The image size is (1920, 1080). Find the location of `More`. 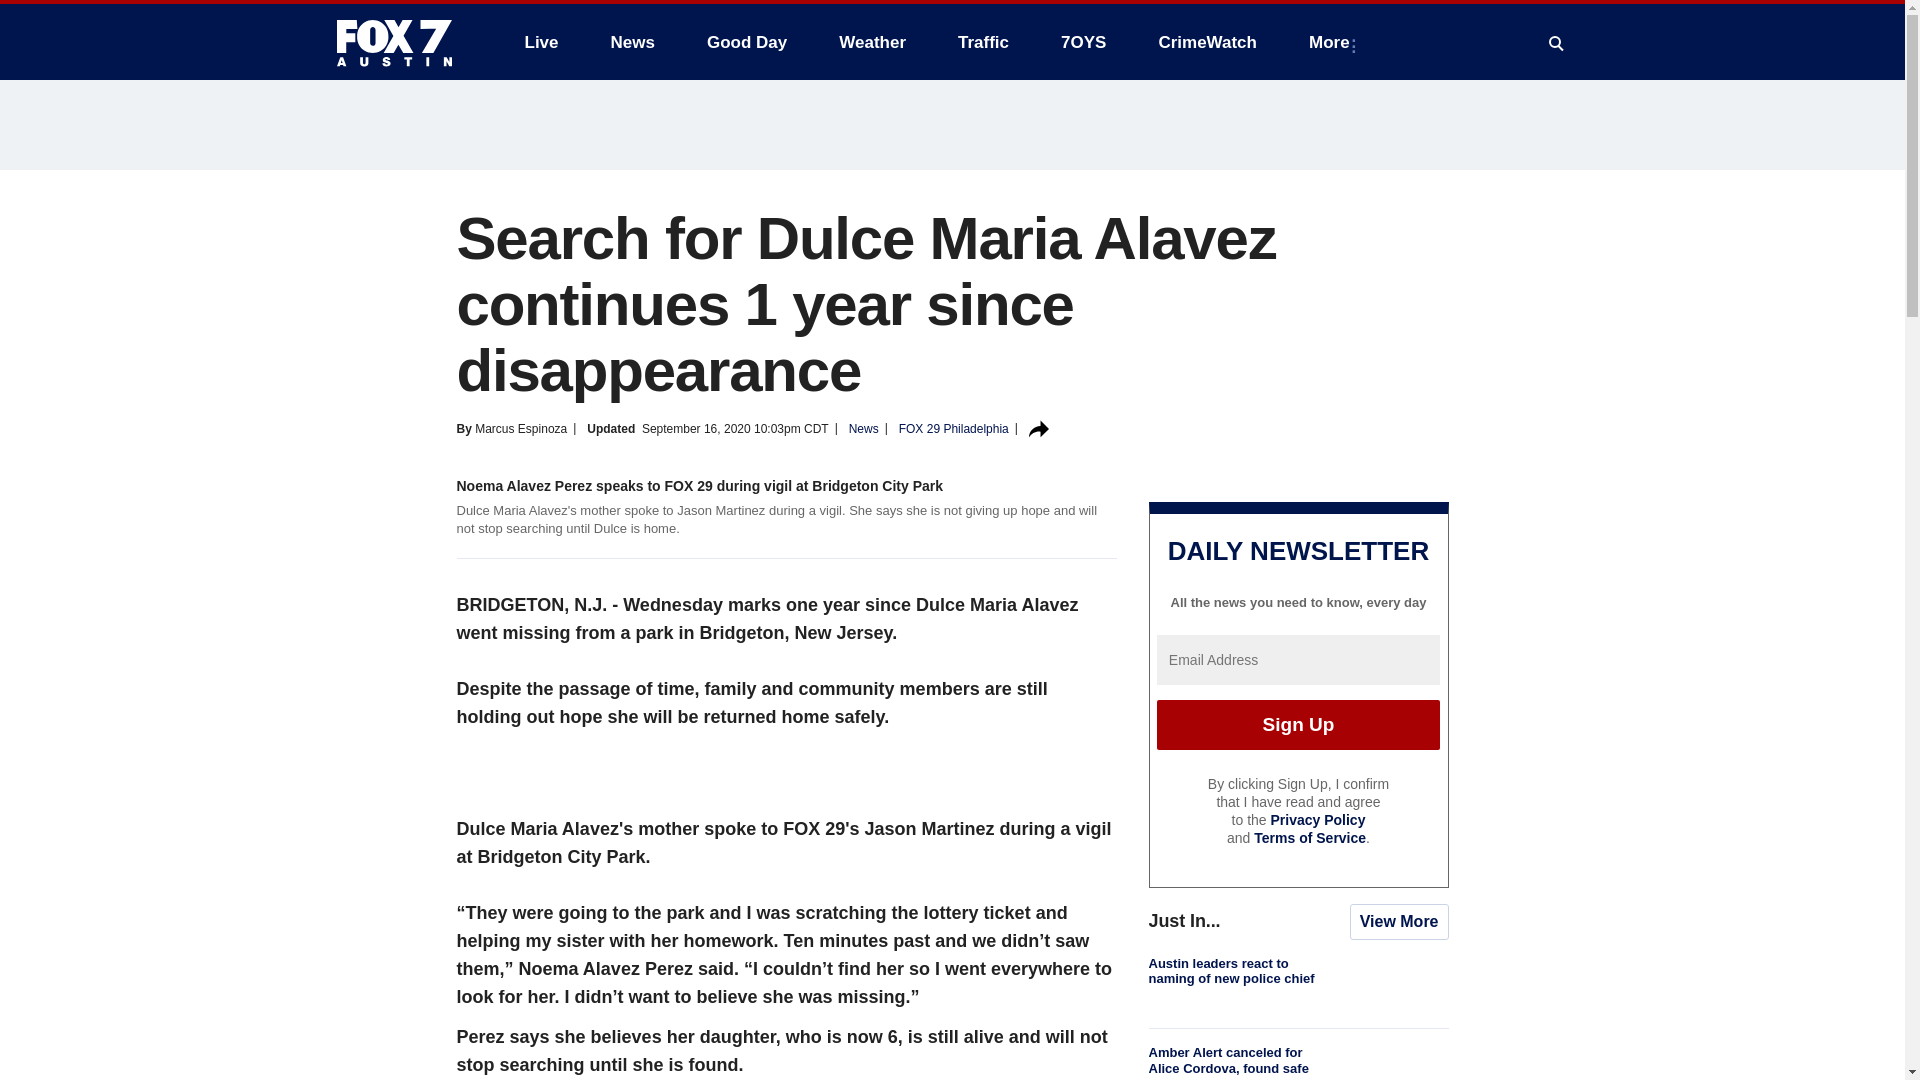

More is located at coordinates (1333, 42).